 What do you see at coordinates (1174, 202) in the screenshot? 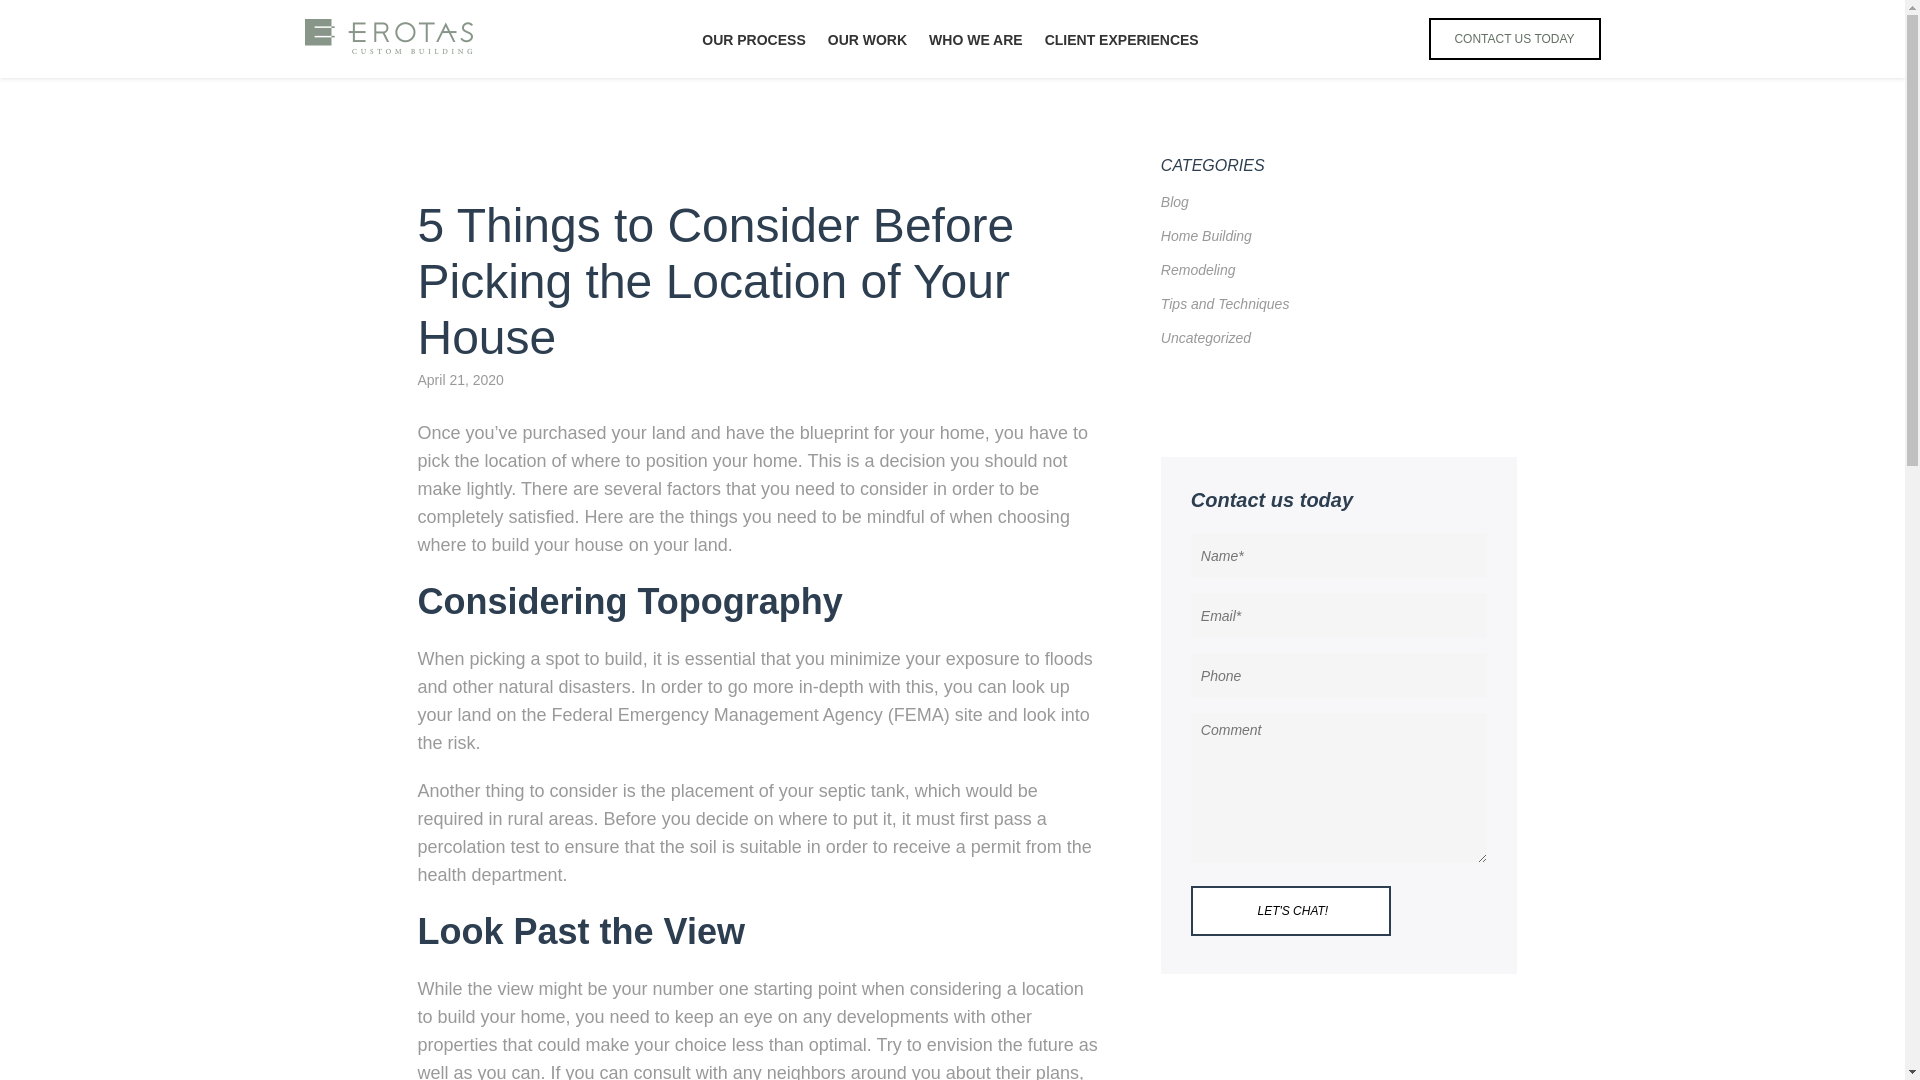
I see `Blog` at bounding box center [1174, 202].